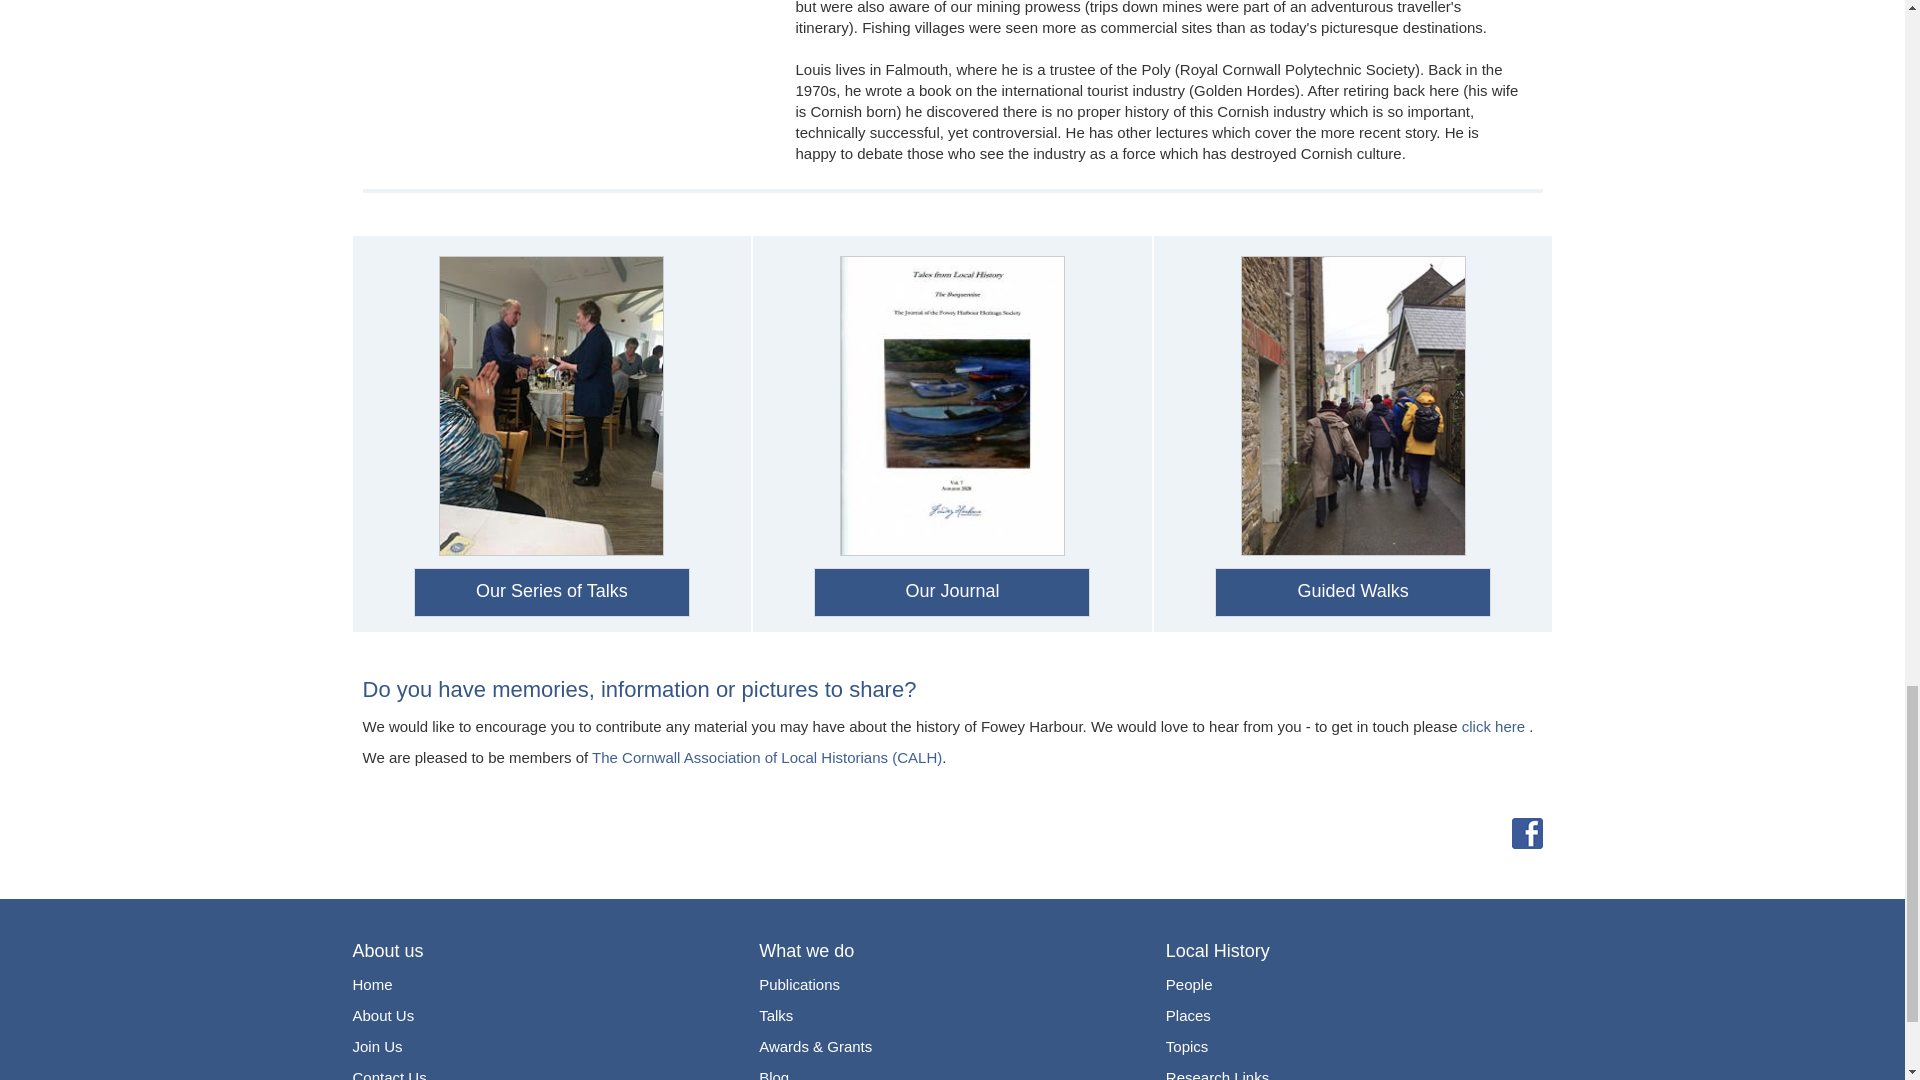 Image resolution: width=1920 pixels, height=1080 pixels. What do you see at coordinates (952, 592) in the screenshot?
I see `Our Journal` at bounding box center [952, 592].